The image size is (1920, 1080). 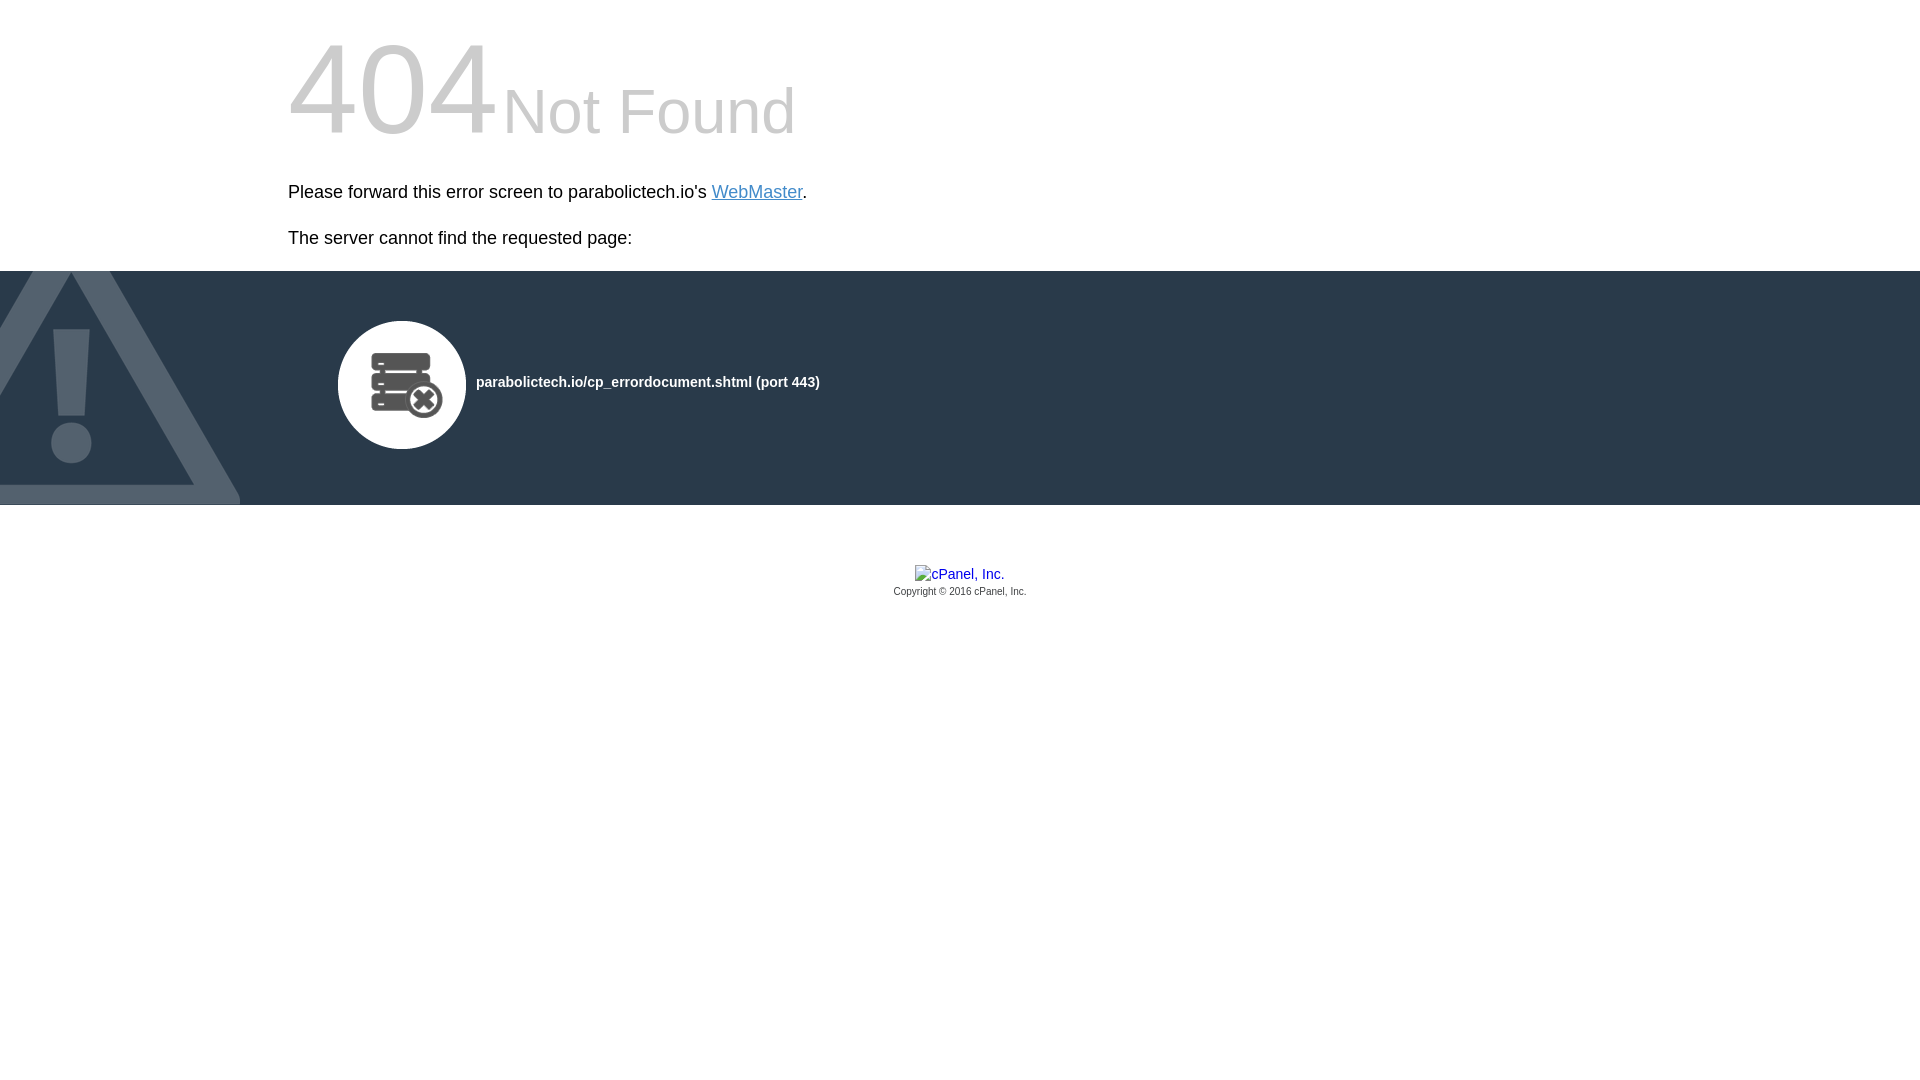 I want to click on cPanel, Inc., so click(x=960, y=582).